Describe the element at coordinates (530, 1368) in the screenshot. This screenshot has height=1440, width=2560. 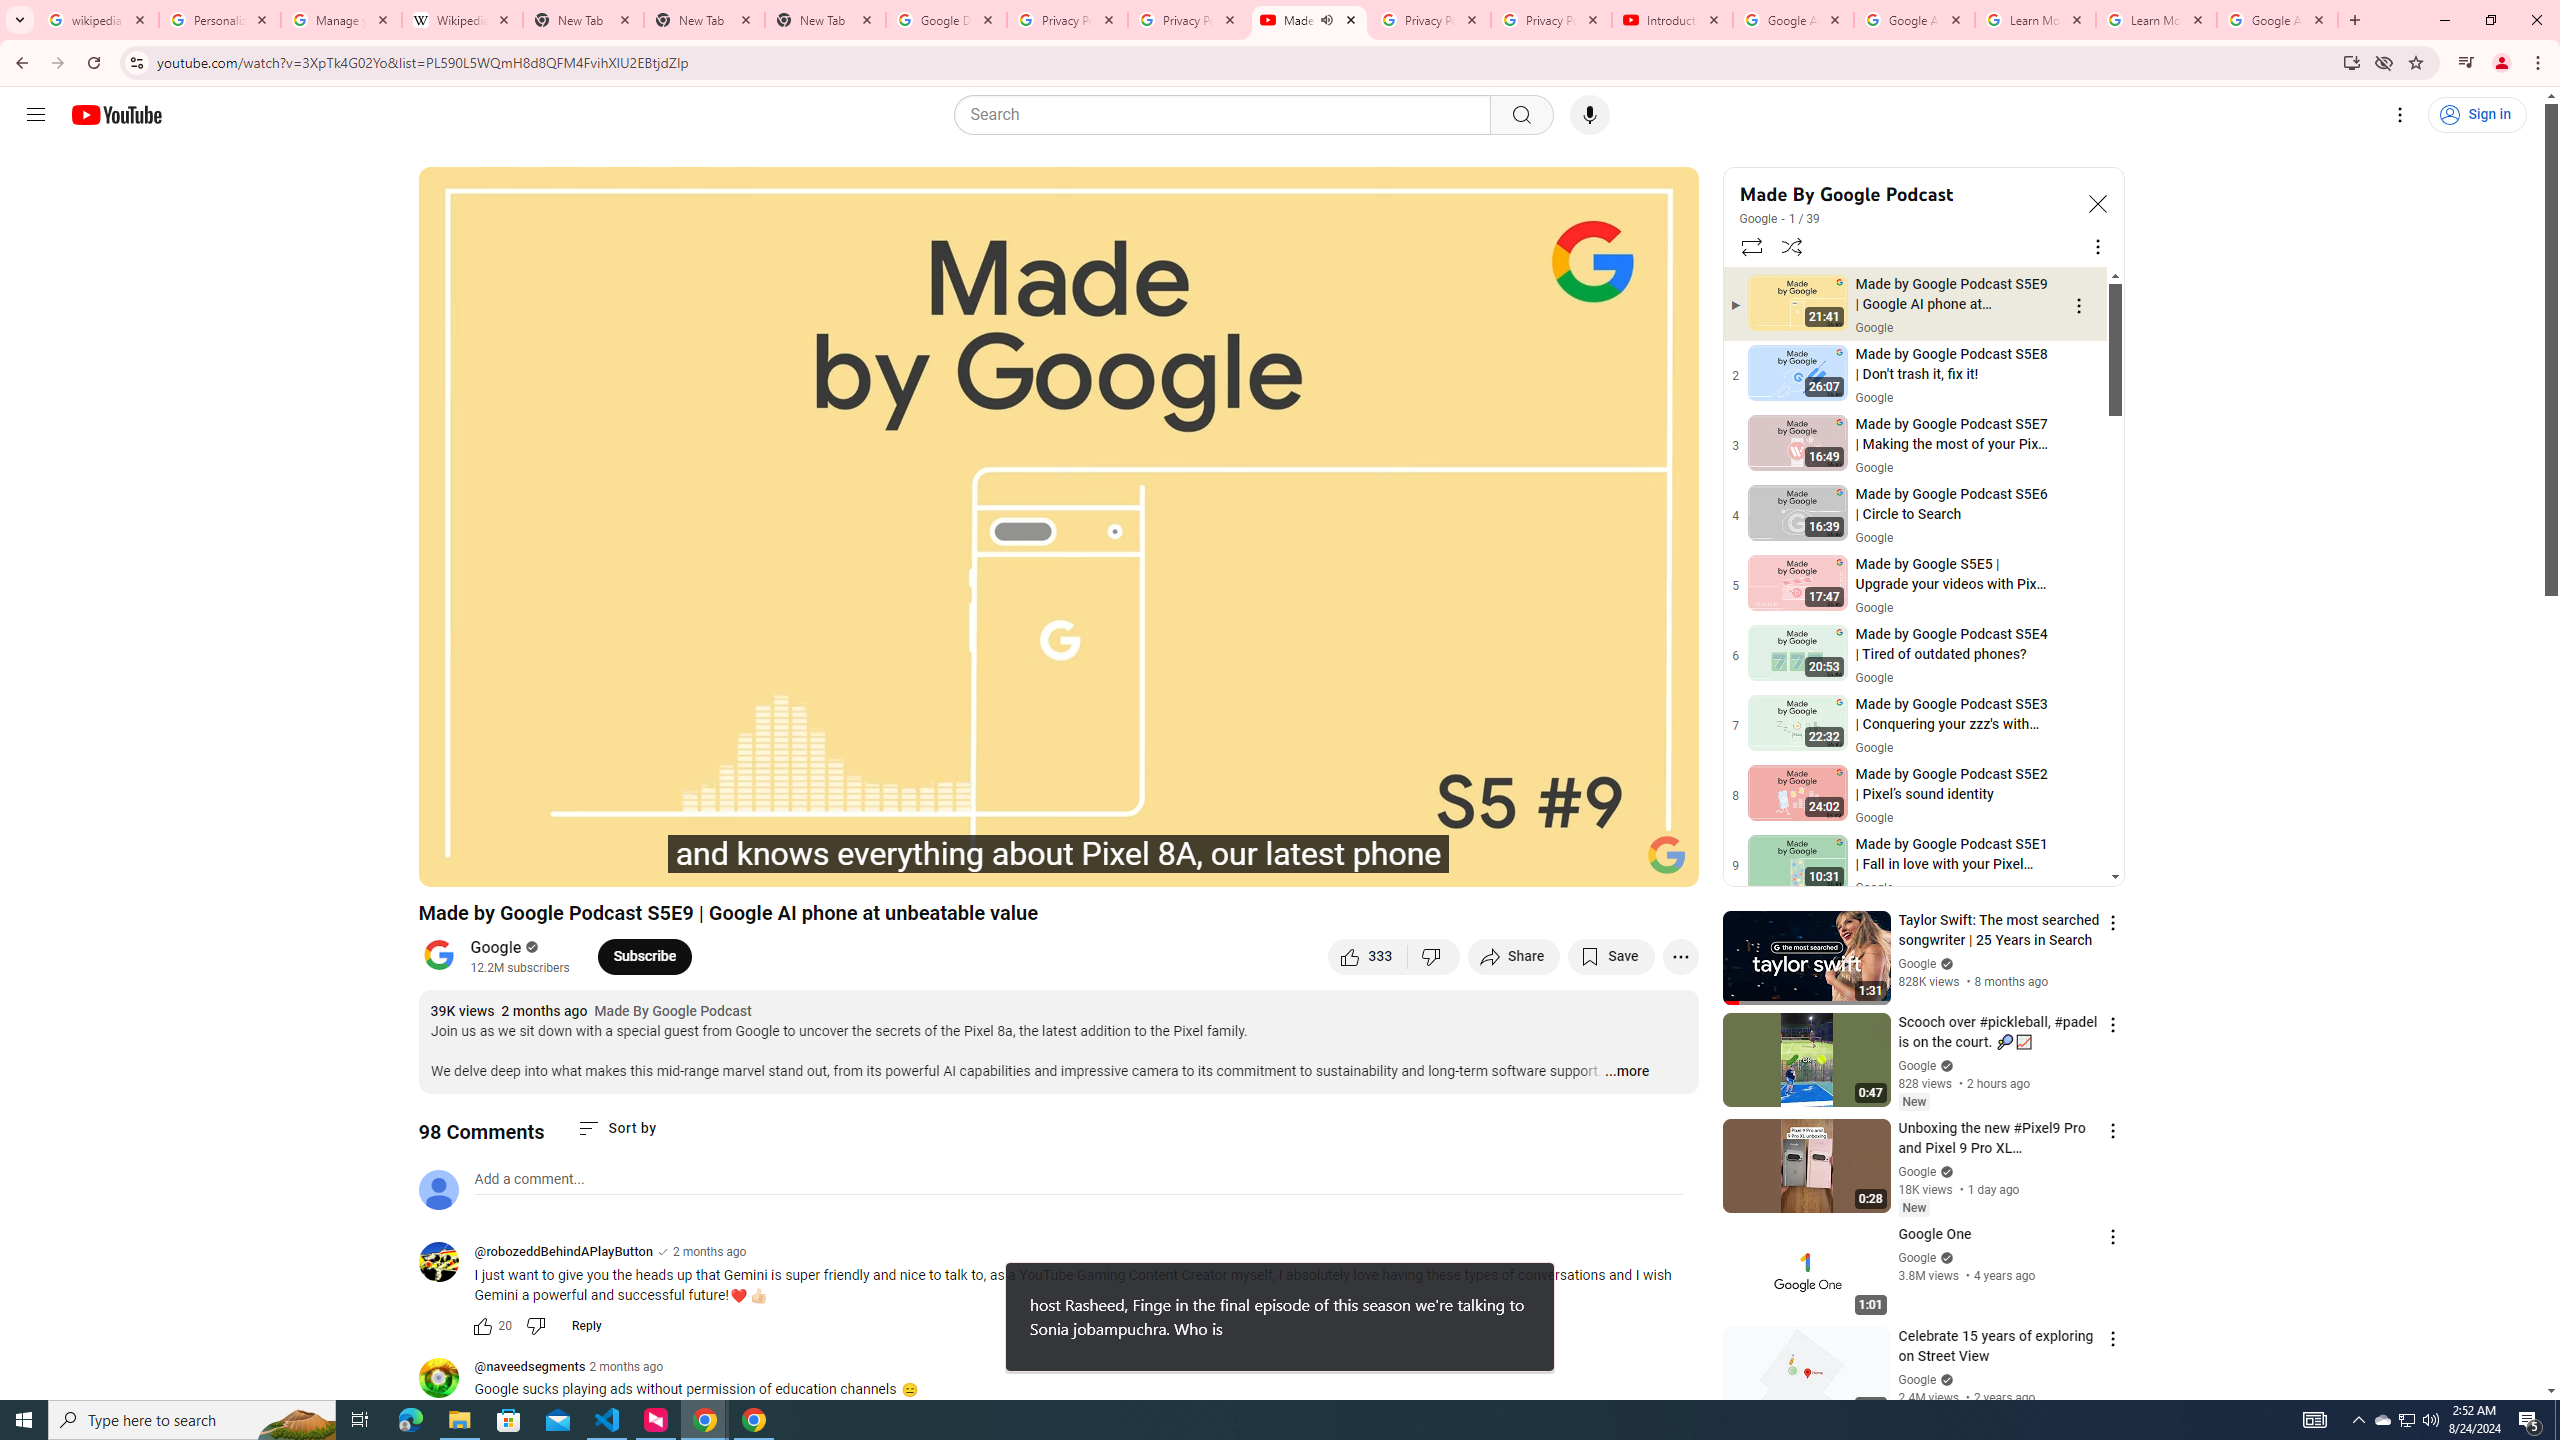
I see `@naveedsegments` at that location.